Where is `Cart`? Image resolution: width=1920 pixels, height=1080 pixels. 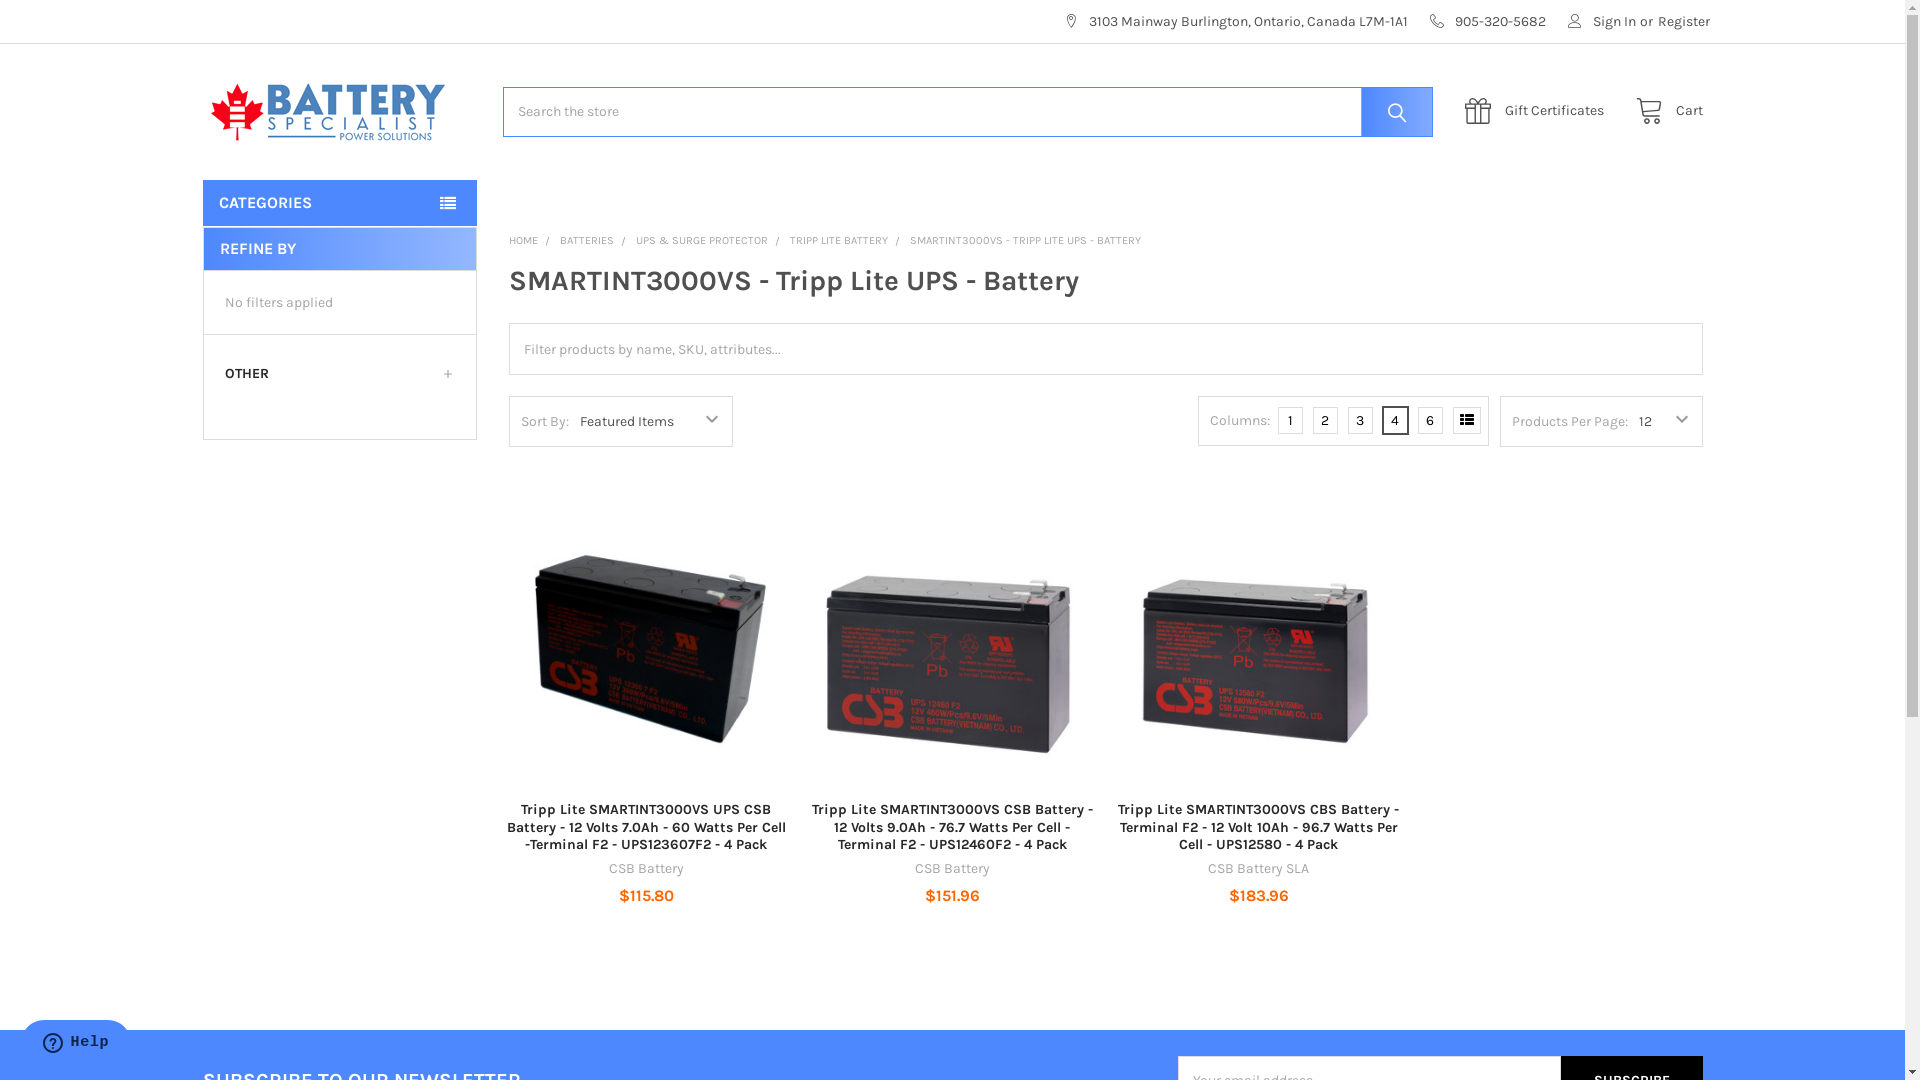 Cart is located at coordinates (1664, 112).